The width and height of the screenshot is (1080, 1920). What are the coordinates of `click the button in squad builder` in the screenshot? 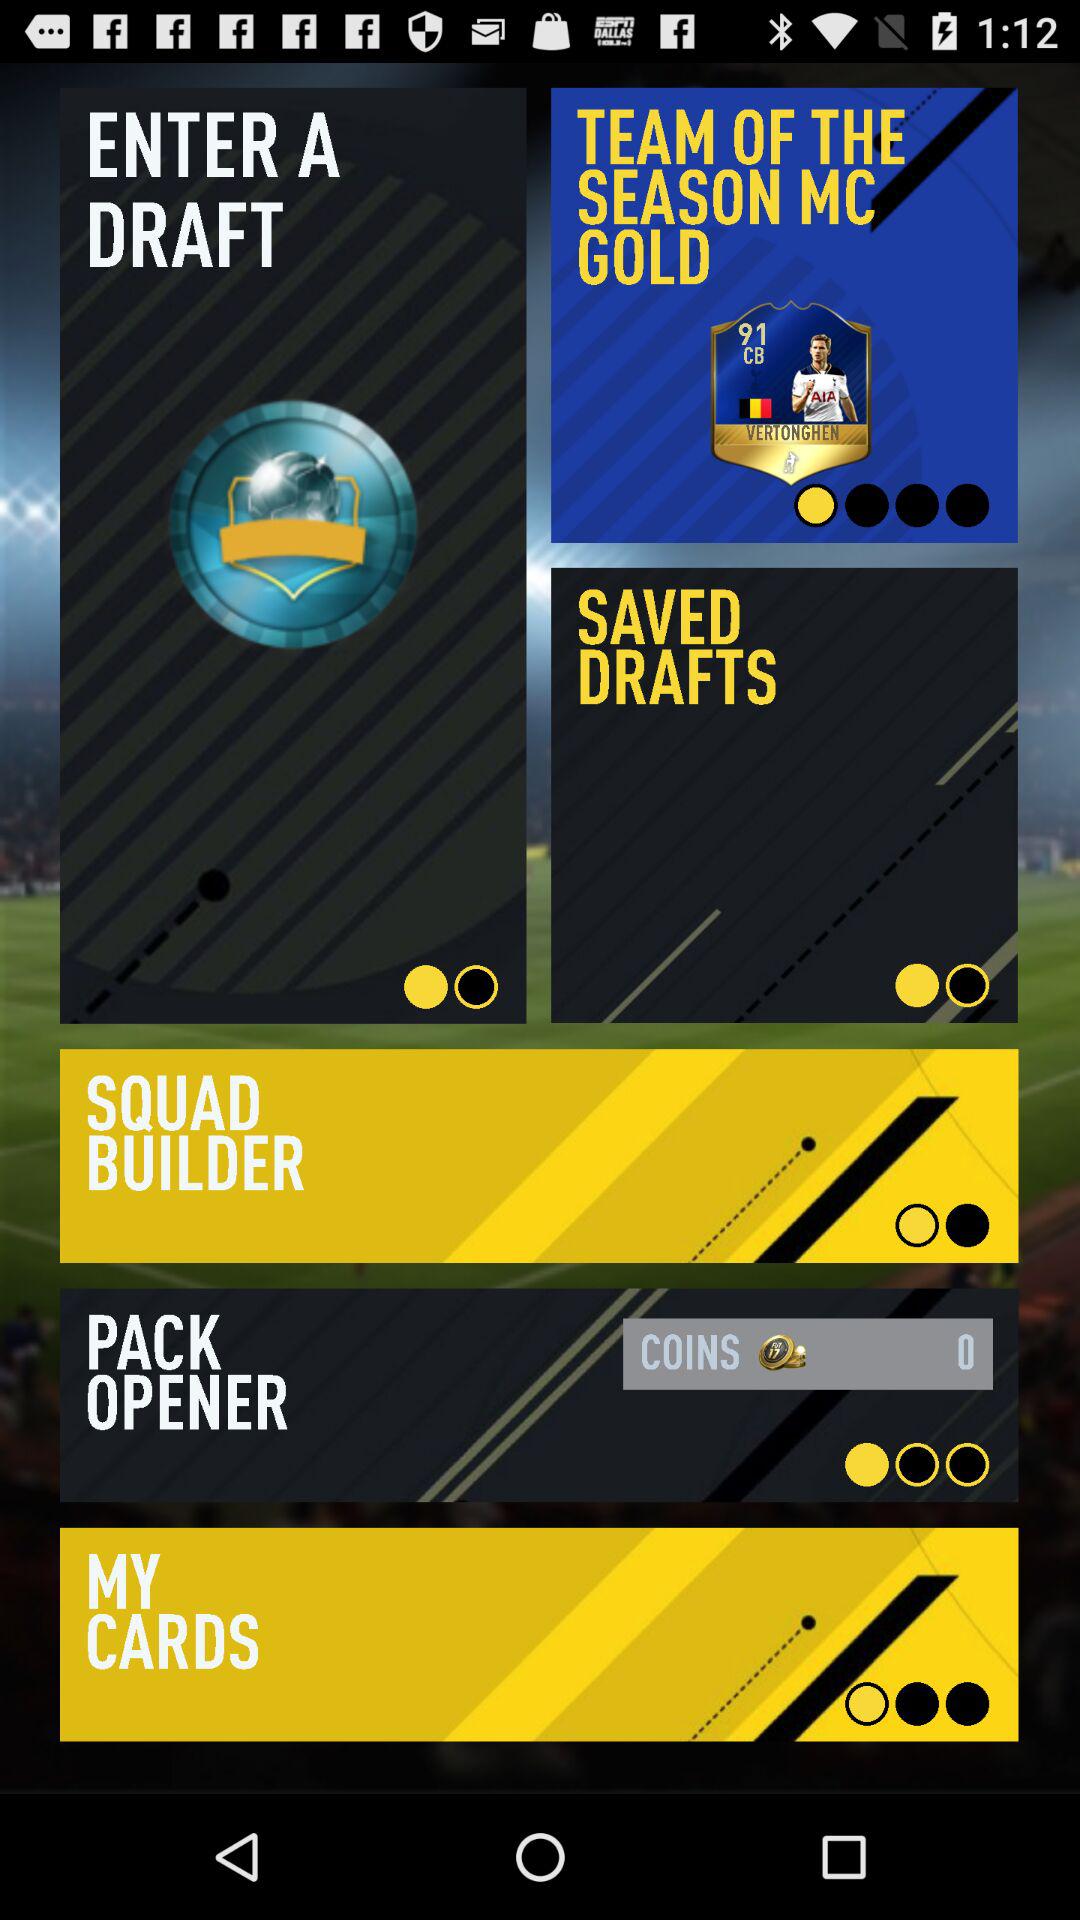 It's located at (539, 1156).